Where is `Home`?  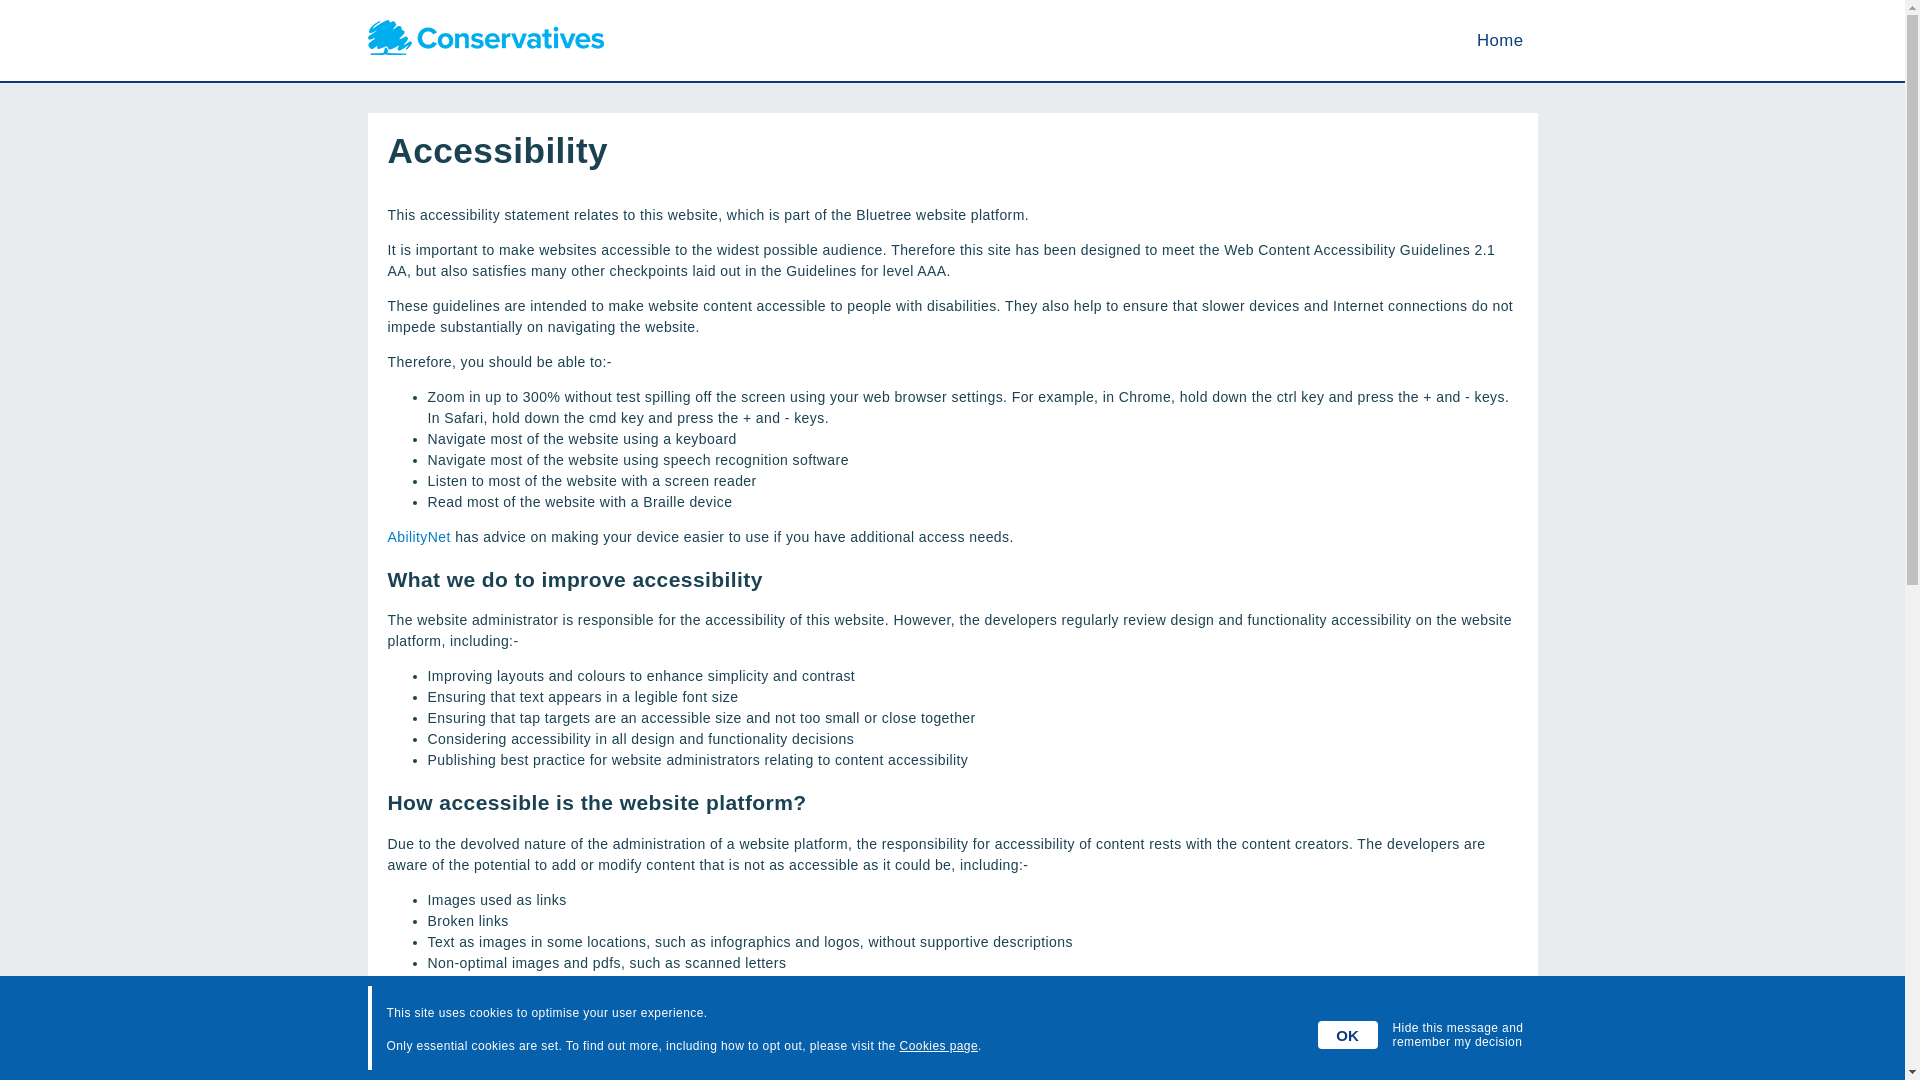
Home is located at coordinates (1499, 40).